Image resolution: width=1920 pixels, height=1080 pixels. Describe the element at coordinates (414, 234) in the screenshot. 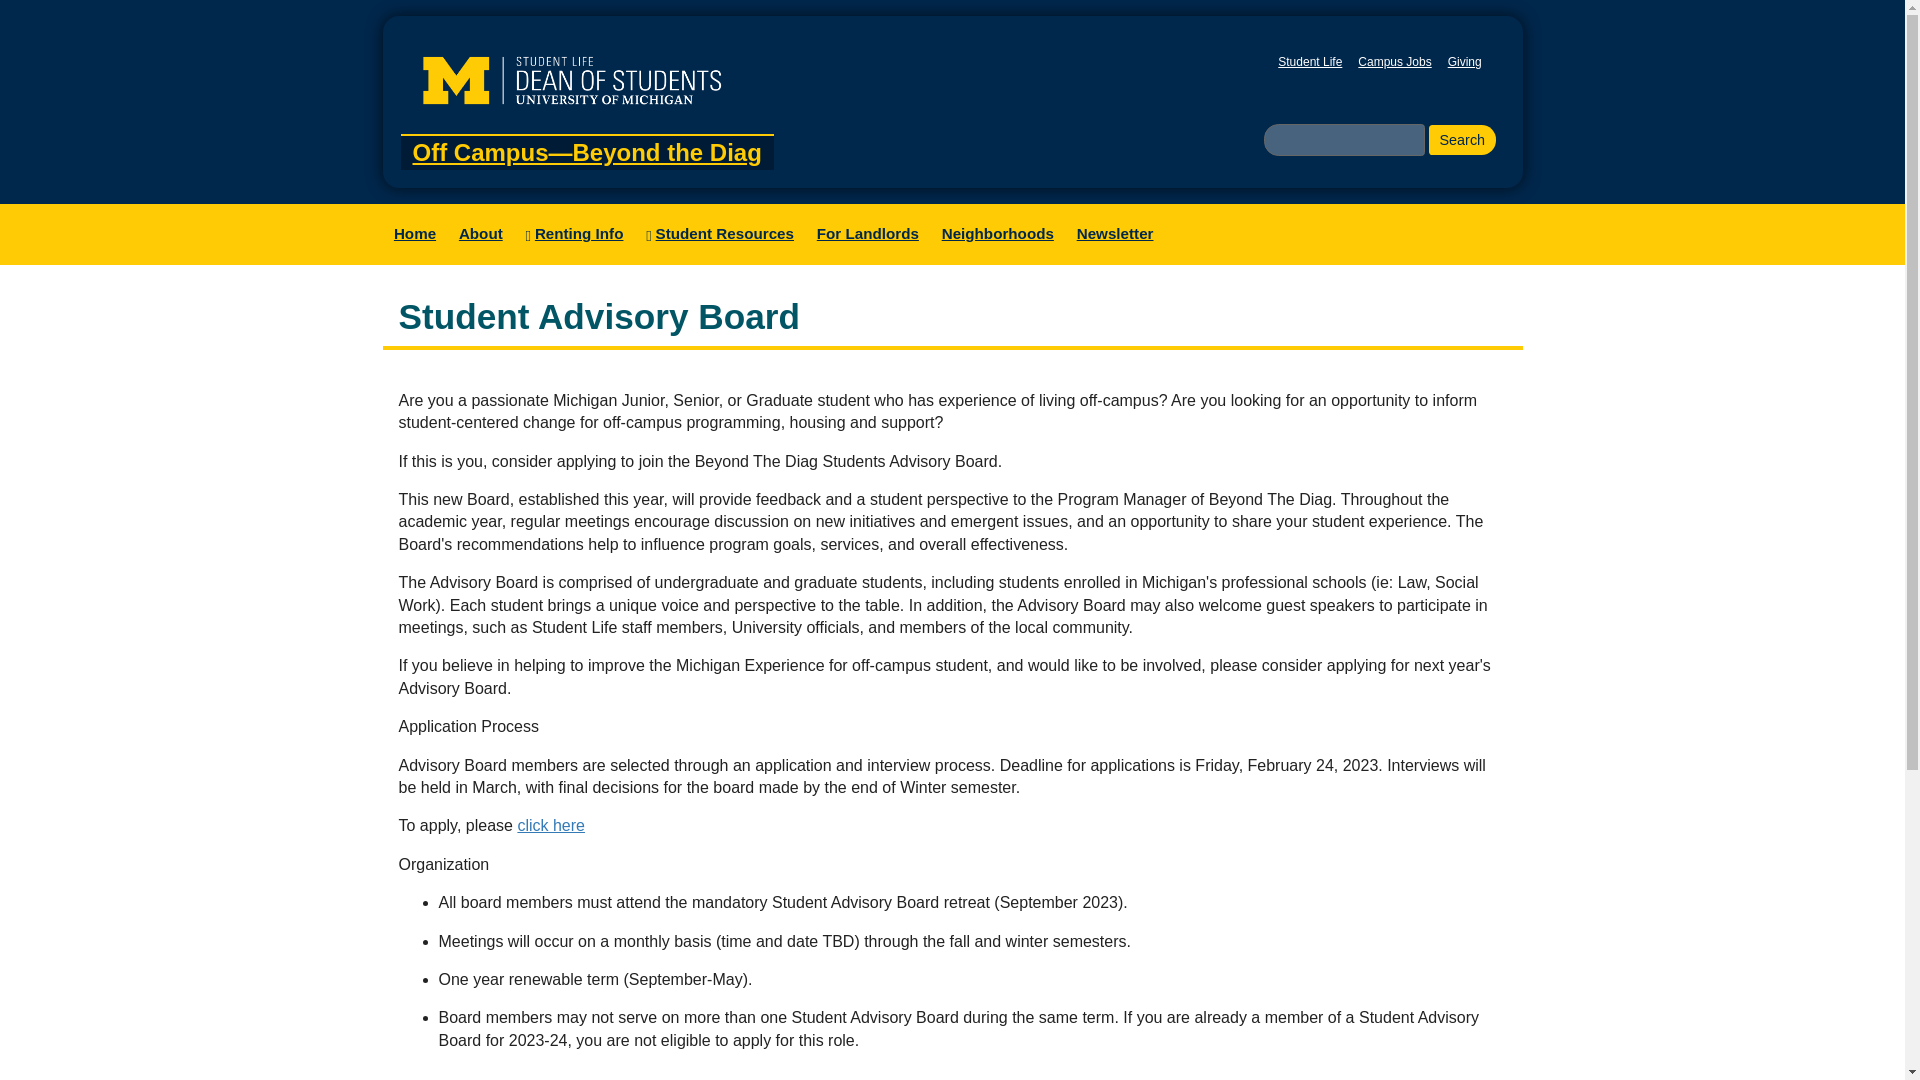

I see `Home` at that location.